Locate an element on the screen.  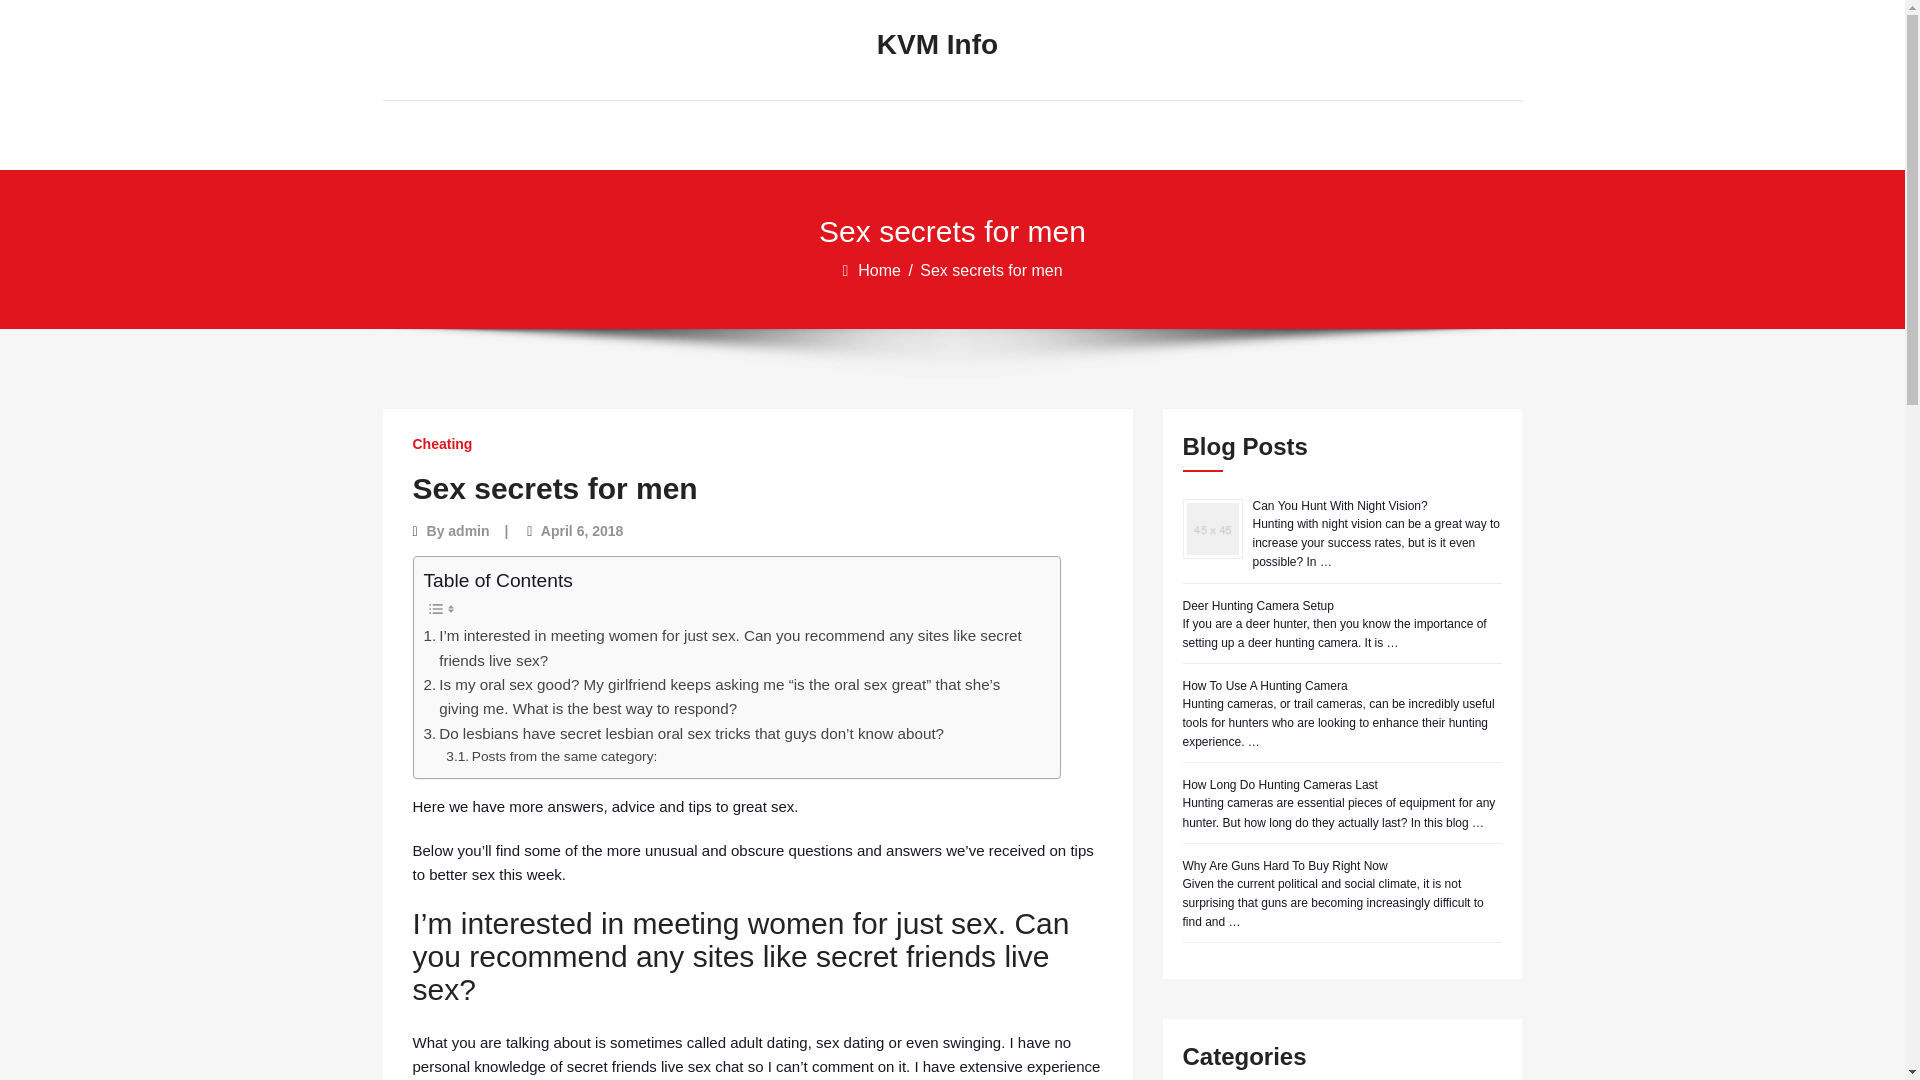
Why Are Guns Hard To Buy Right Now is located at coordinates (1284, 865).